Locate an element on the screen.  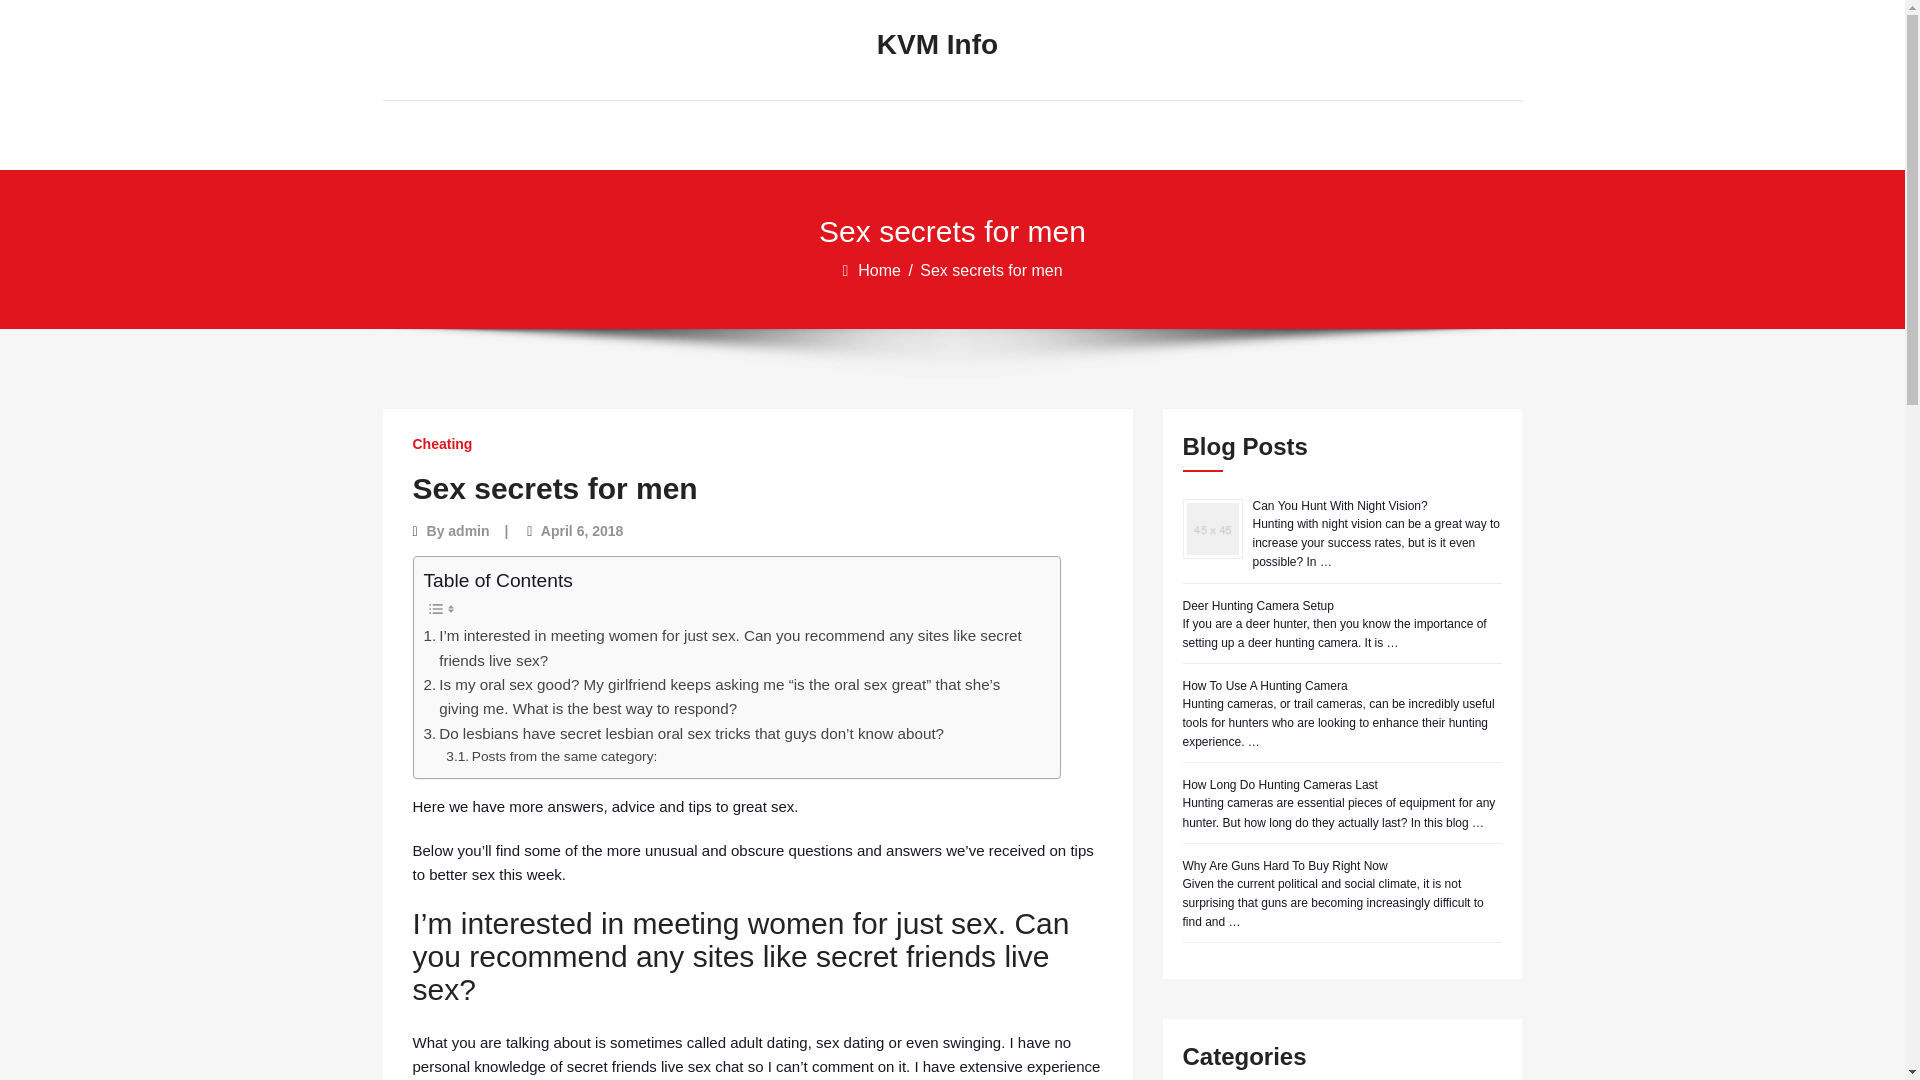
Why Are Guns Hard To Buy Right Now is located at coordinates (1284, 865).